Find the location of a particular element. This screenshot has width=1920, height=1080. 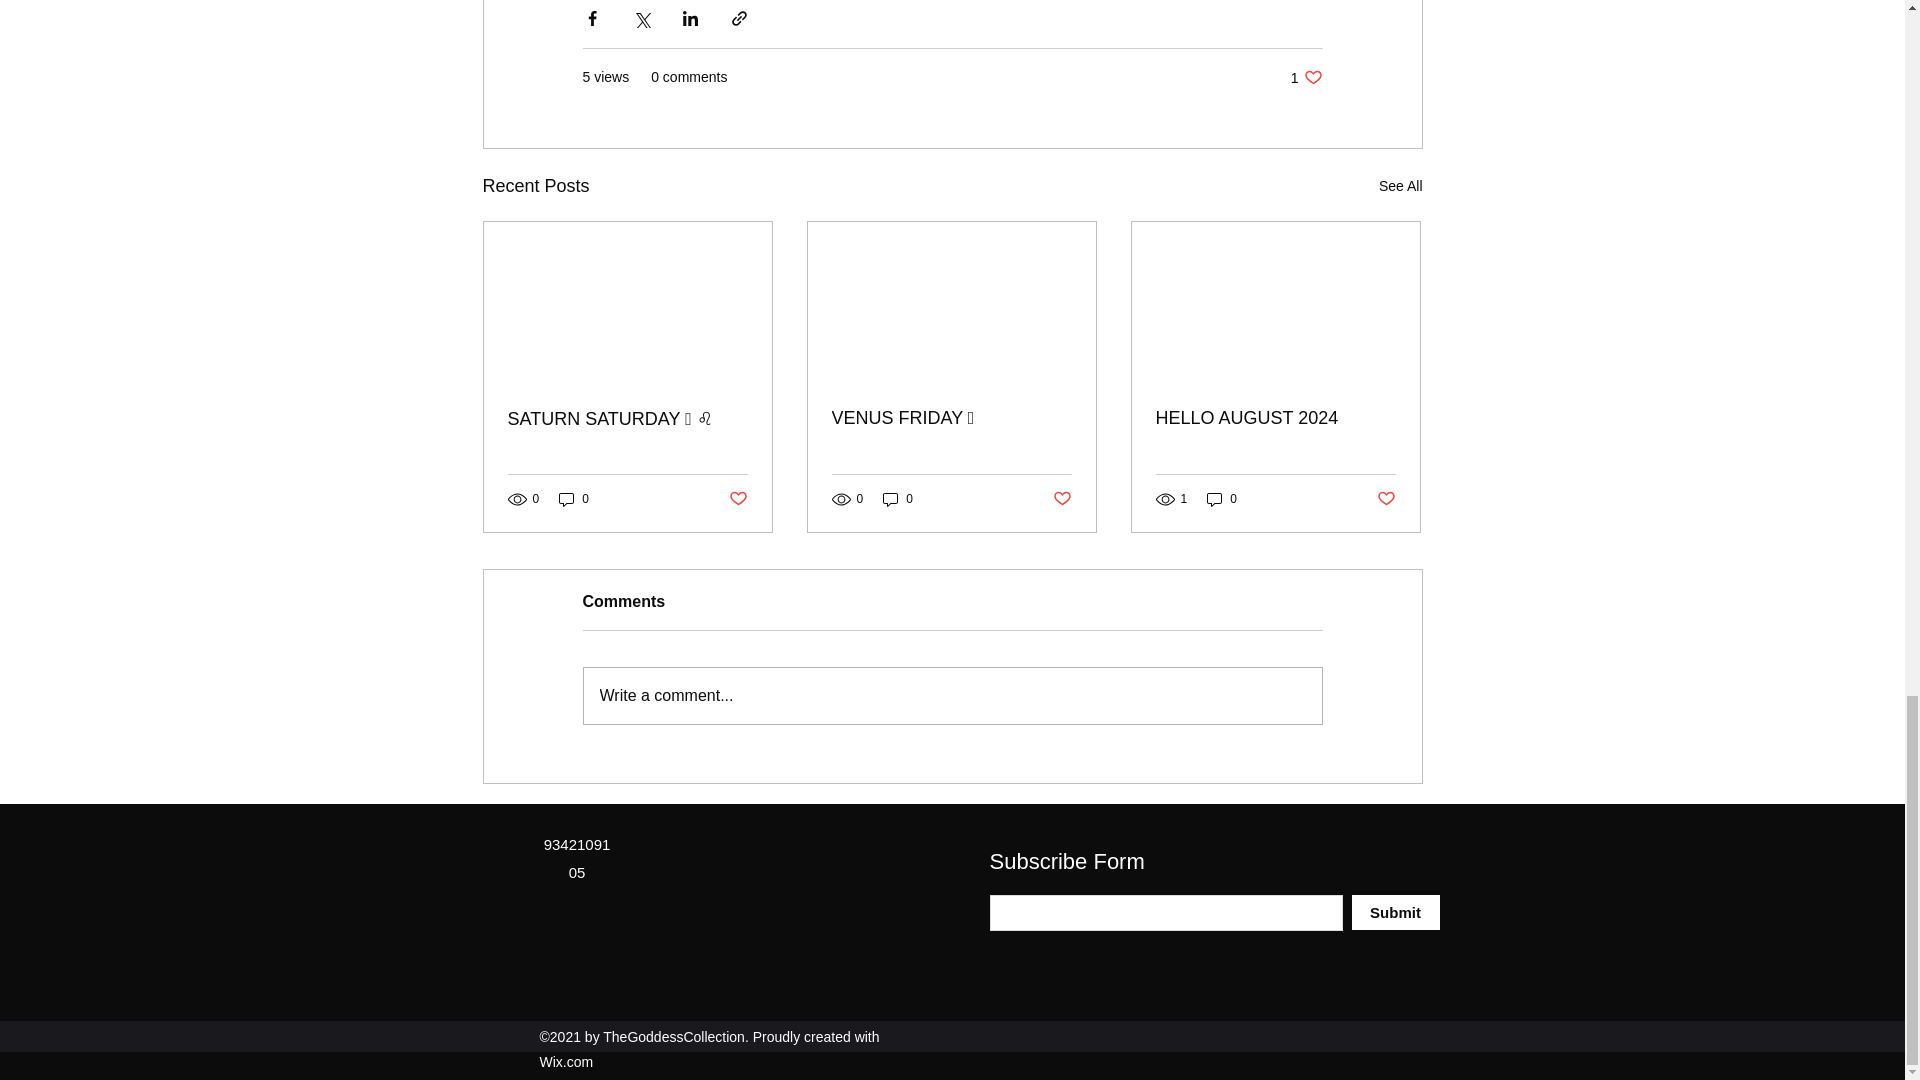

See All is located at coordinates (1400, 186).